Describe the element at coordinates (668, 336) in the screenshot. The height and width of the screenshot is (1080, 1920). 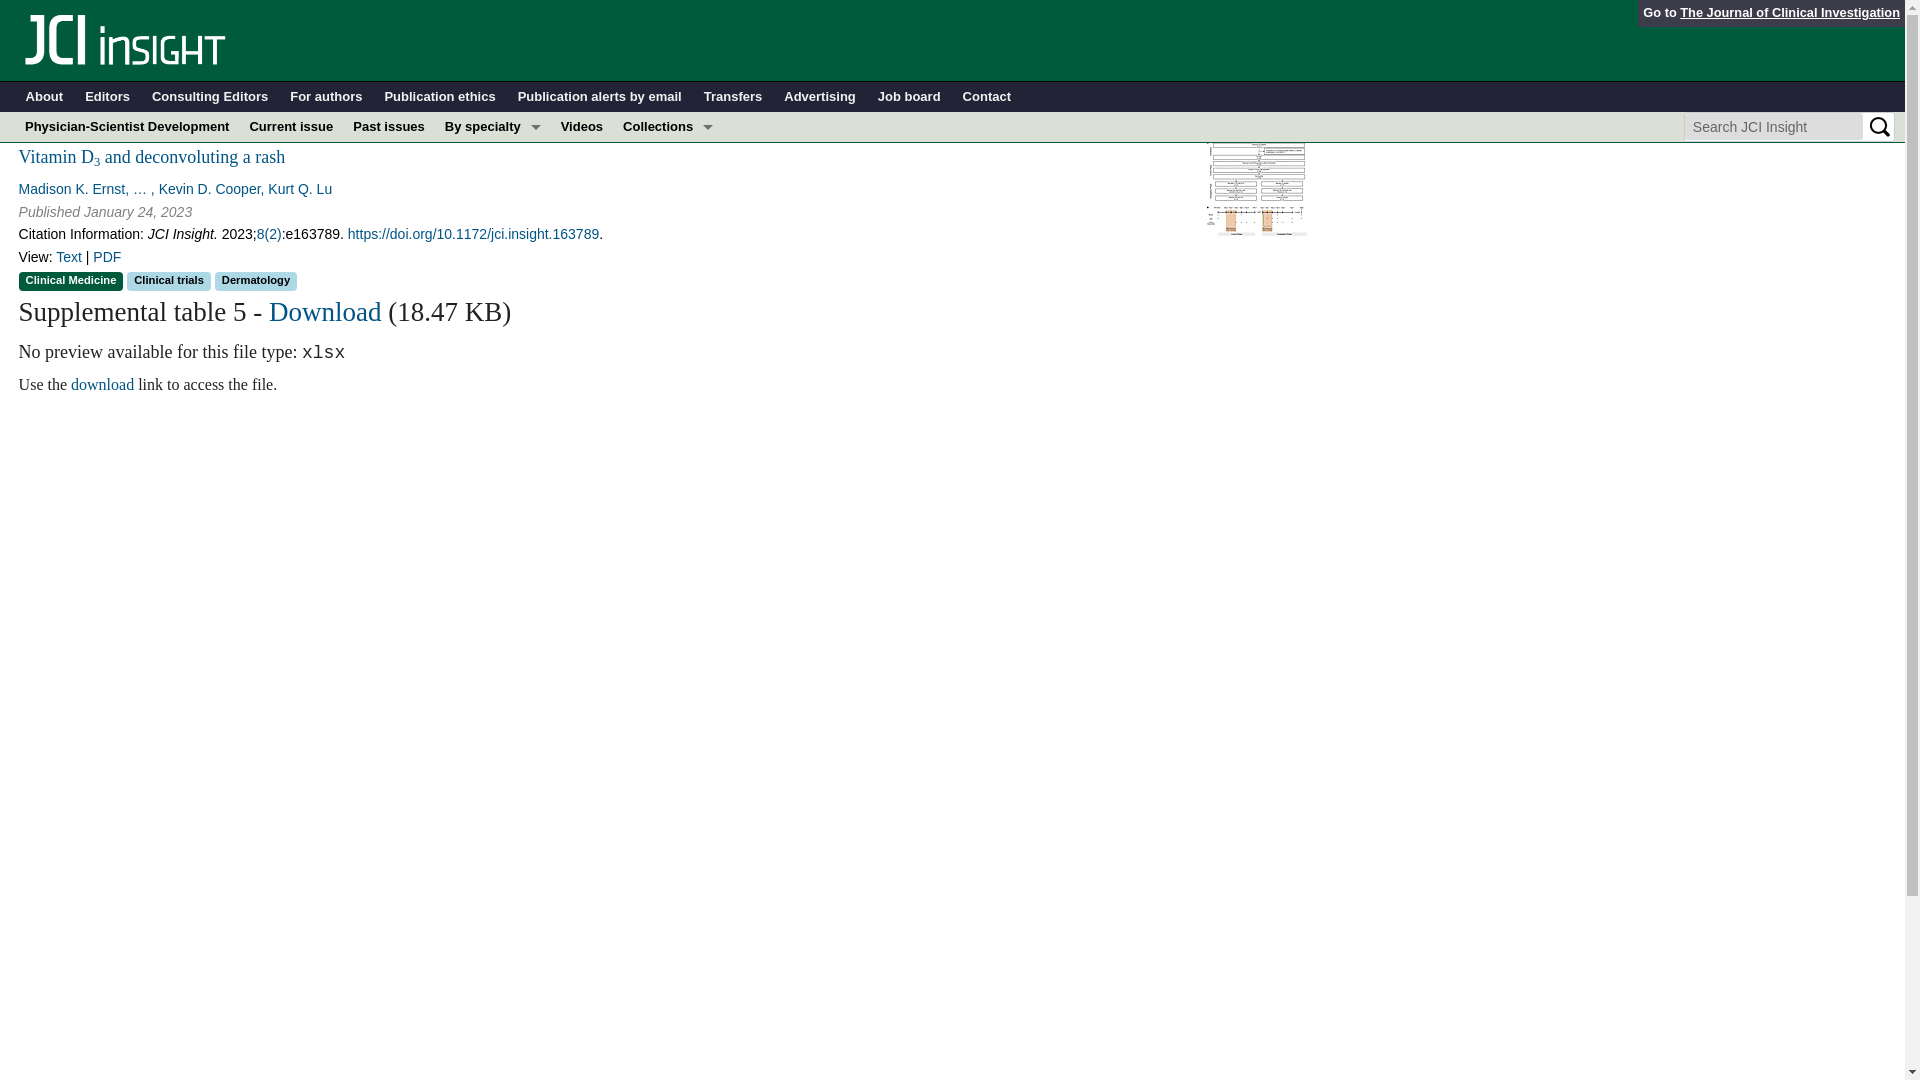
I see `Reviews` at that location.